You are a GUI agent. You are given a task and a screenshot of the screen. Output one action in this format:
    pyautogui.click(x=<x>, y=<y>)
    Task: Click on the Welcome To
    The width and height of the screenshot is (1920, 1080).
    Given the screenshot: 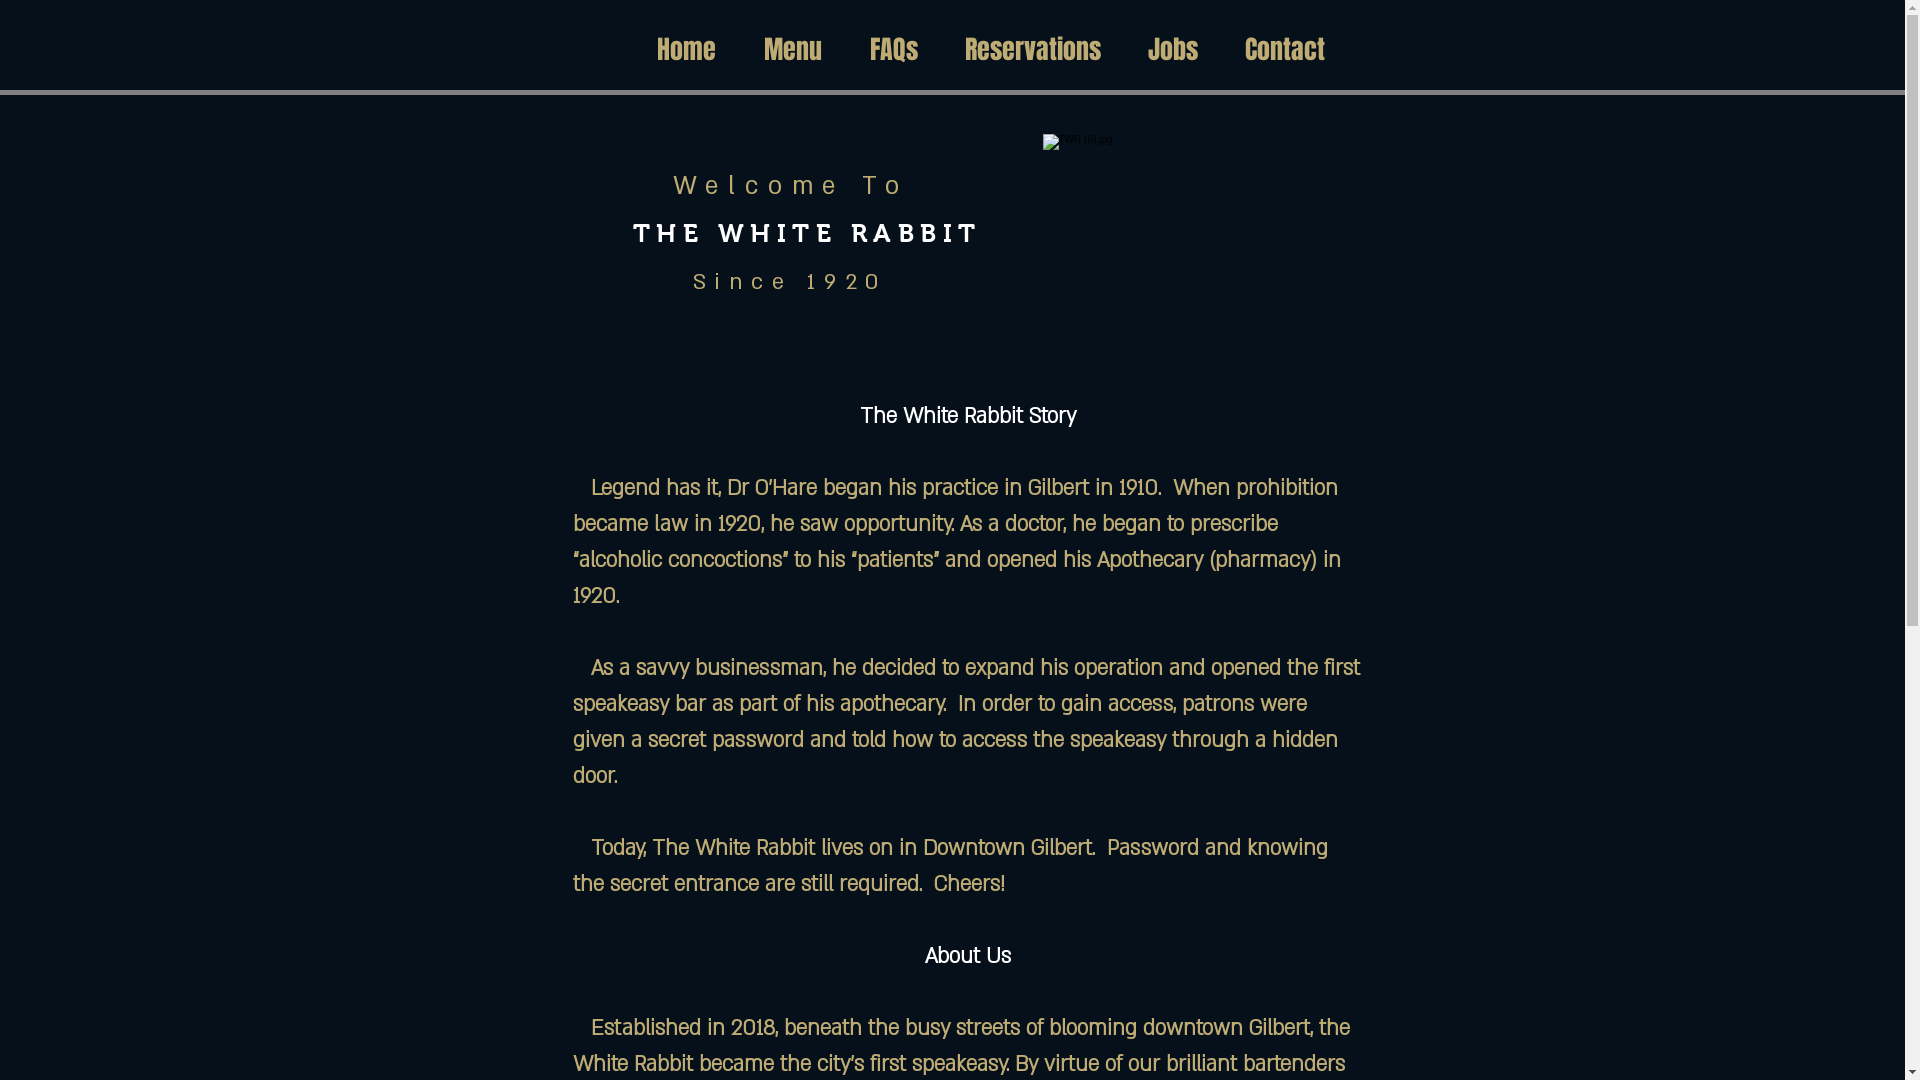 What is the action you would take?
    pyautogui.click(x=790, y=186)
    